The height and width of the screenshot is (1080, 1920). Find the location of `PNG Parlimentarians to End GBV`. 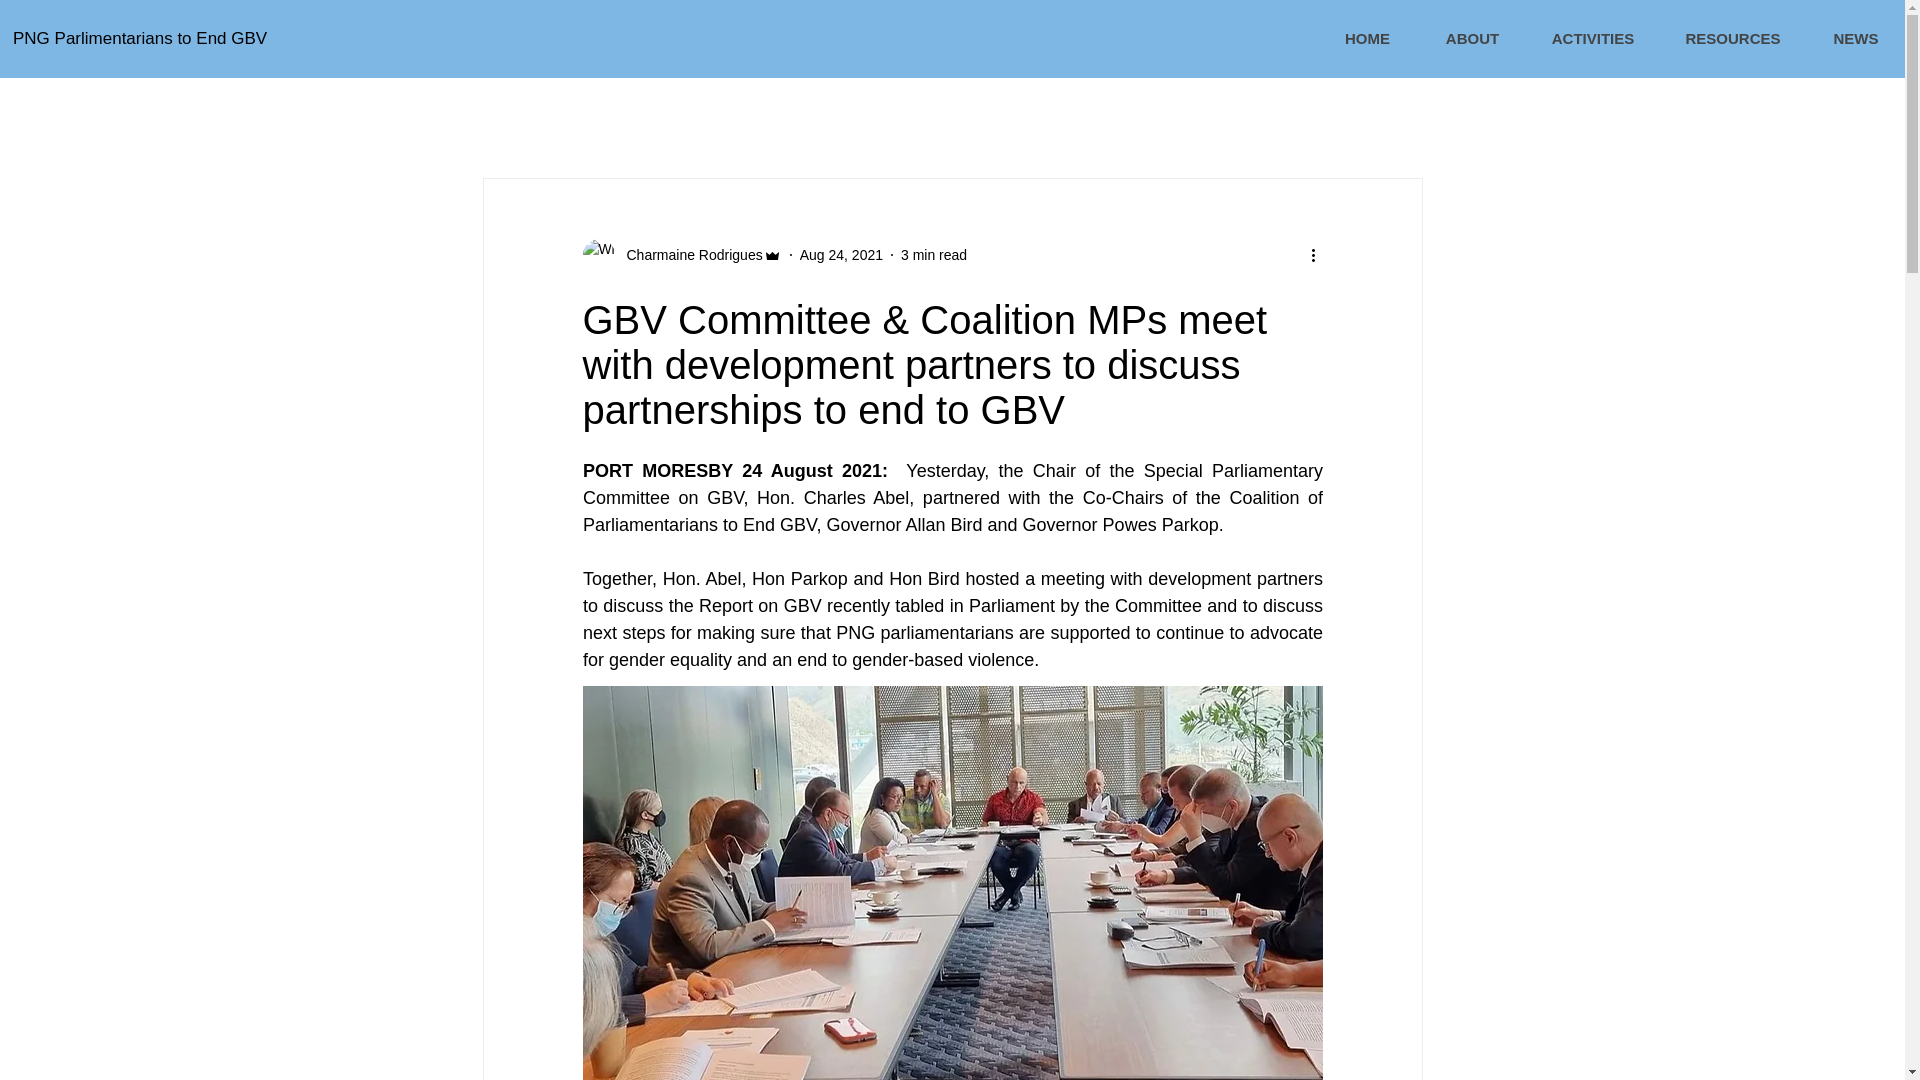

PNG Parlimentarians to End GBV is located at coordinates (275, 38).